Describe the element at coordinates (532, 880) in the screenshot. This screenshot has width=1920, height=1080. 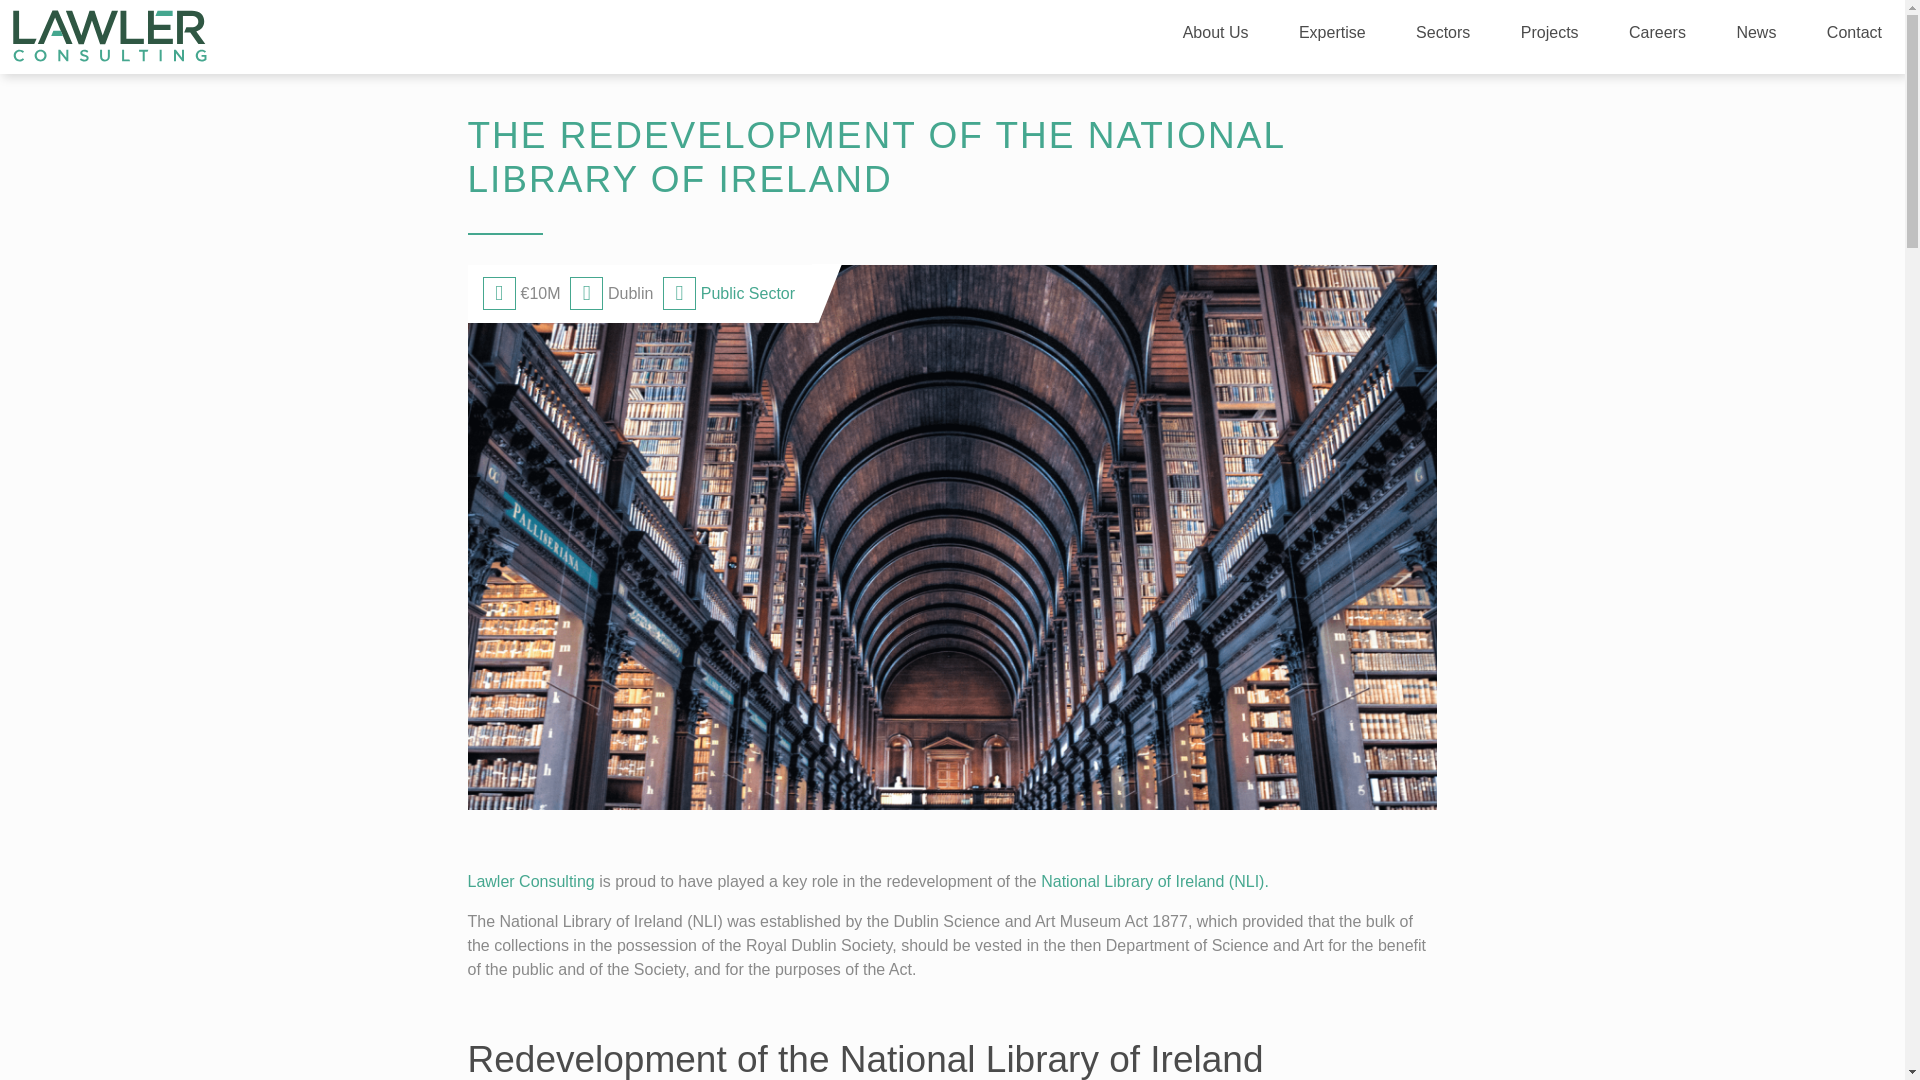
I see `Lawler Consulting` at that location.